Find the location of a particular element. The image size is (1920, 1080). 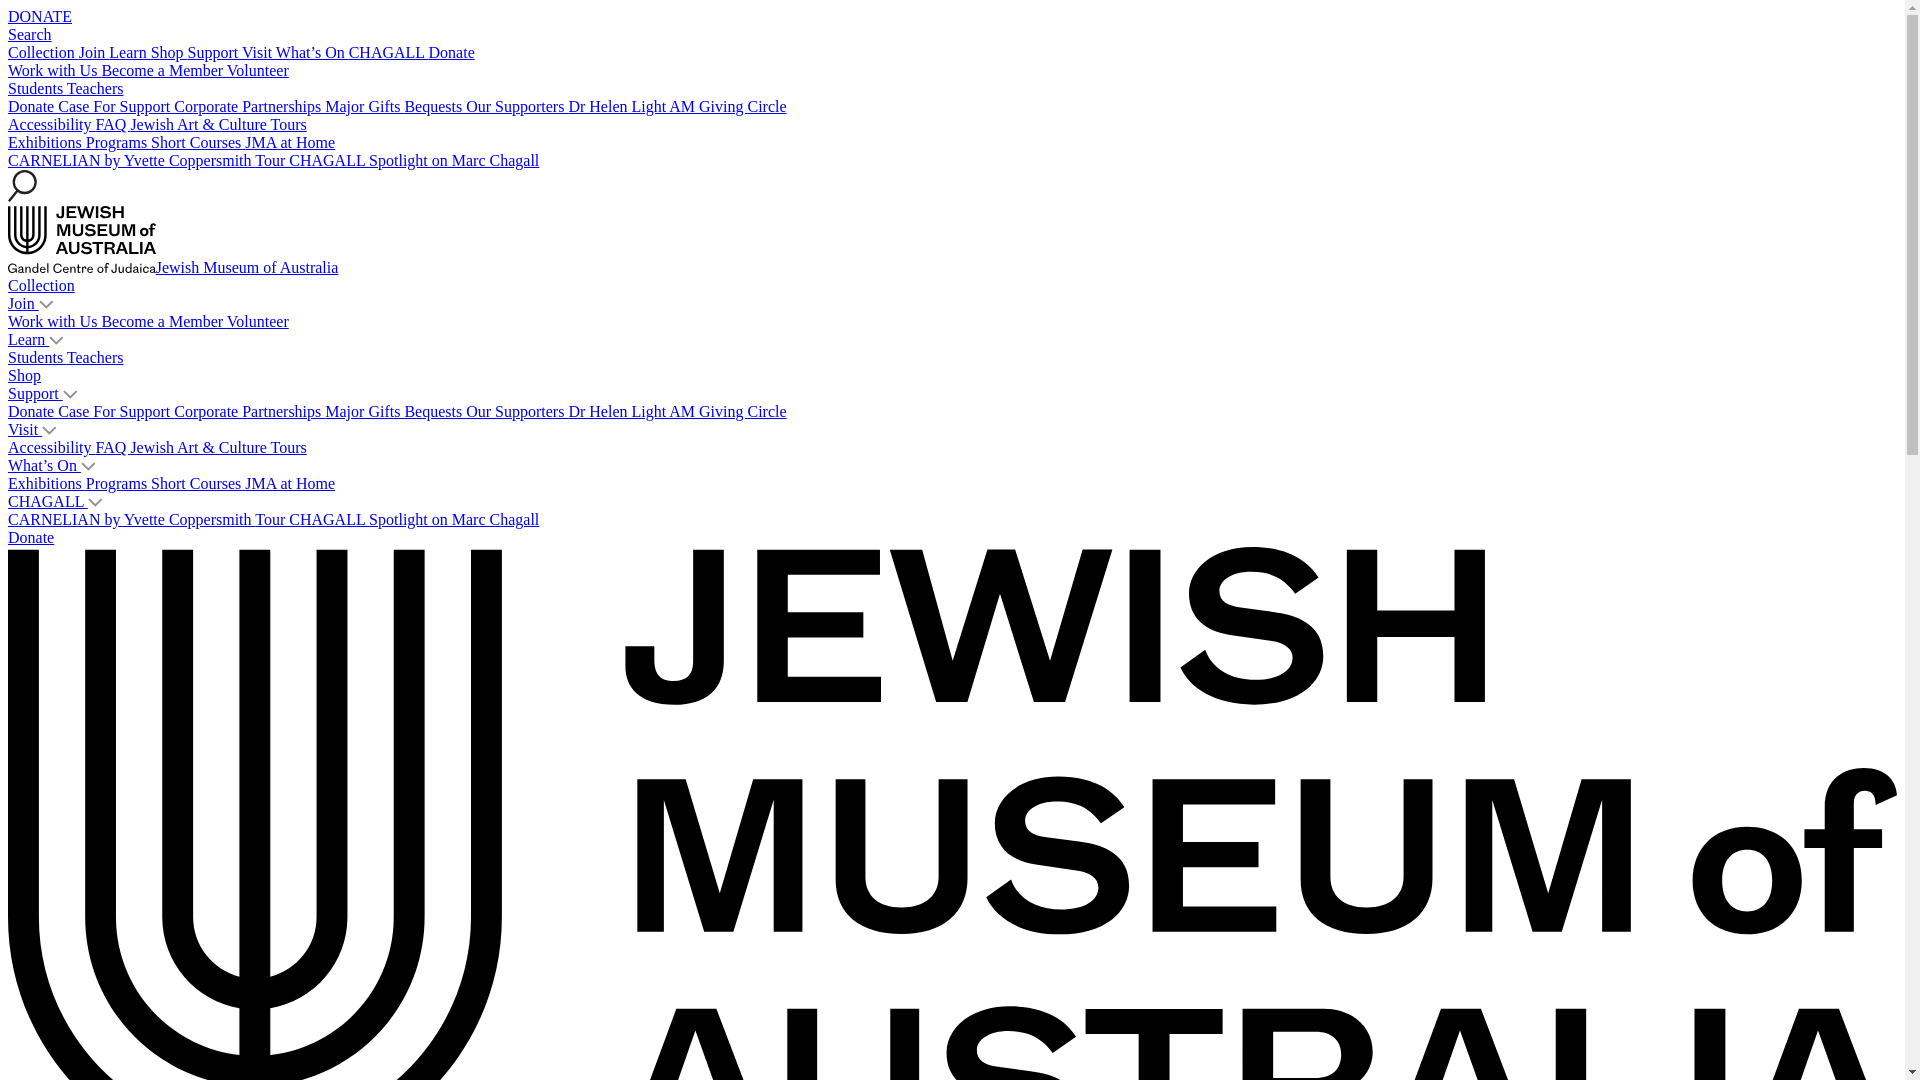

Tour CHAGALL is located at coordinates (312, 160).